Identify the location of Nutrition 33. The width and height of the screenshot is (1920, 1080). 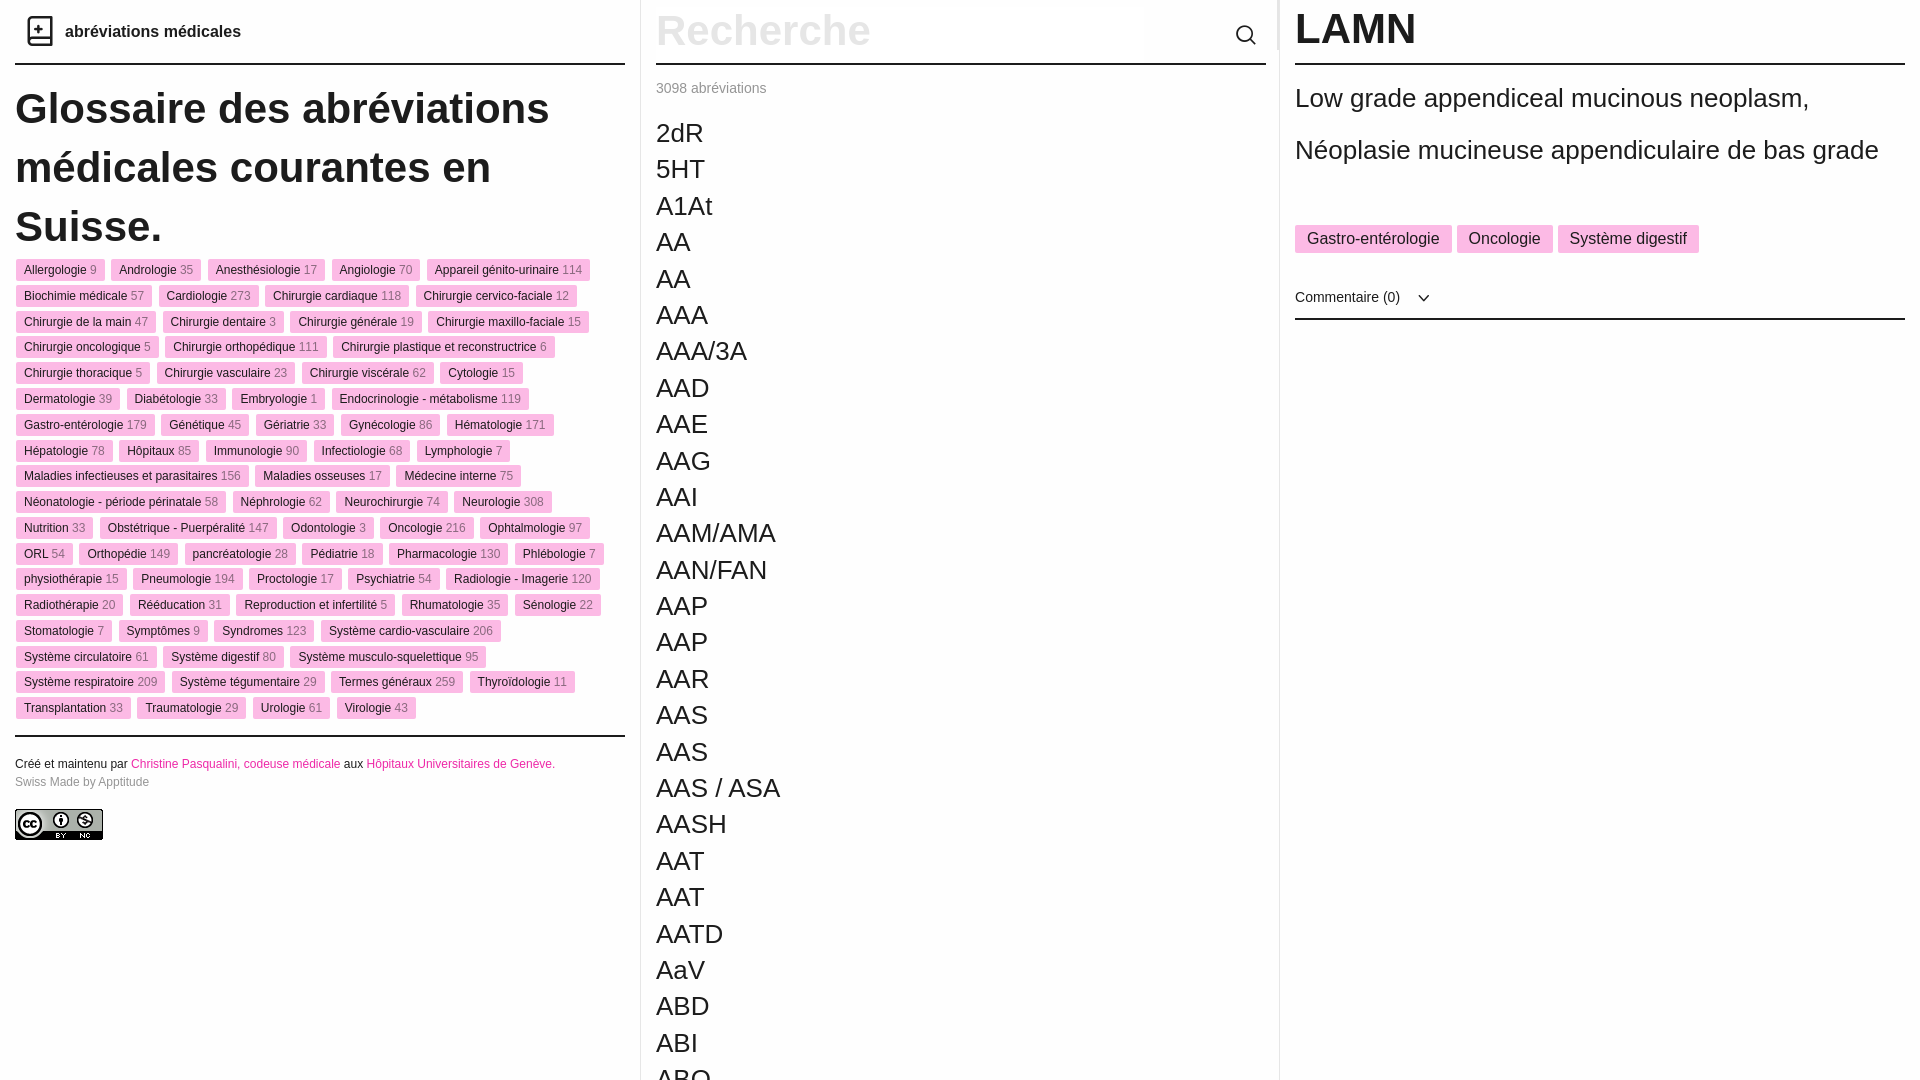
(54, 528).